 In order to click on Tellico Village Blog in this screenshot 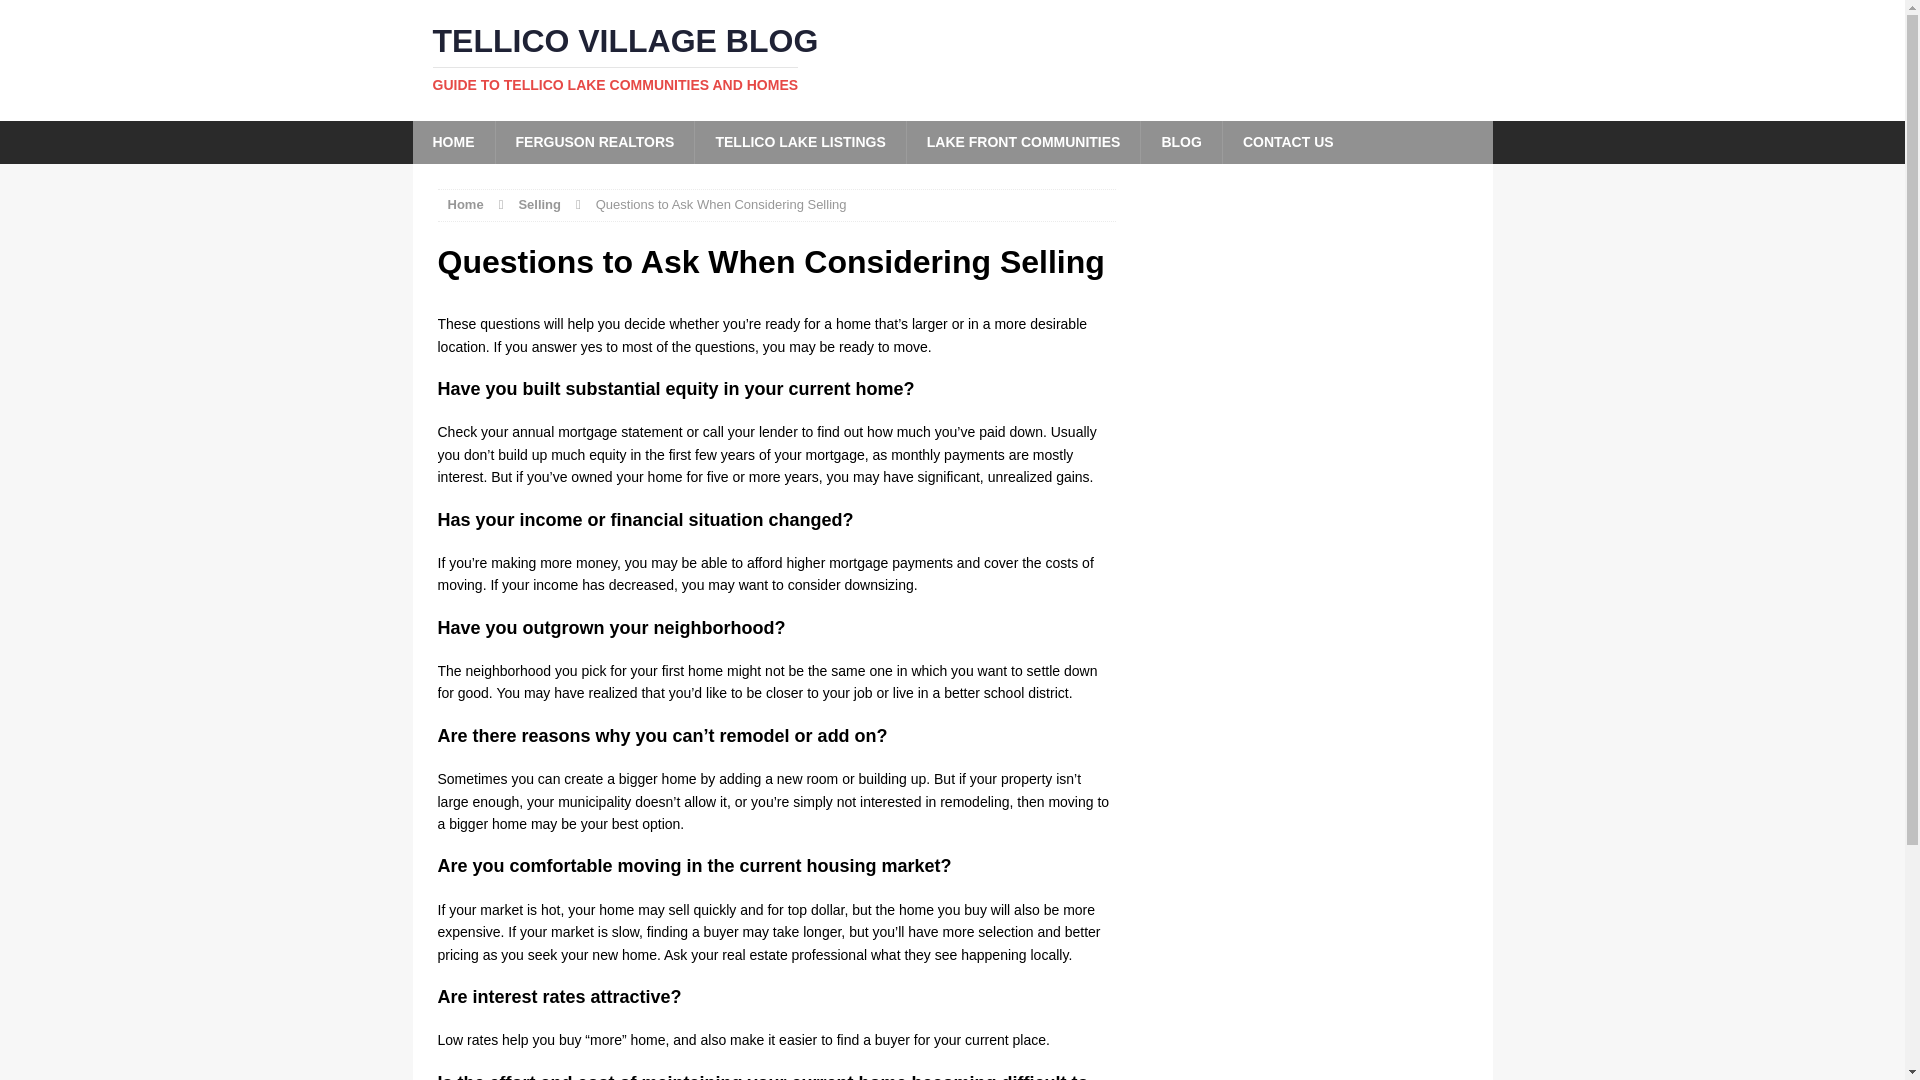, I will do `click(952, 60)`.